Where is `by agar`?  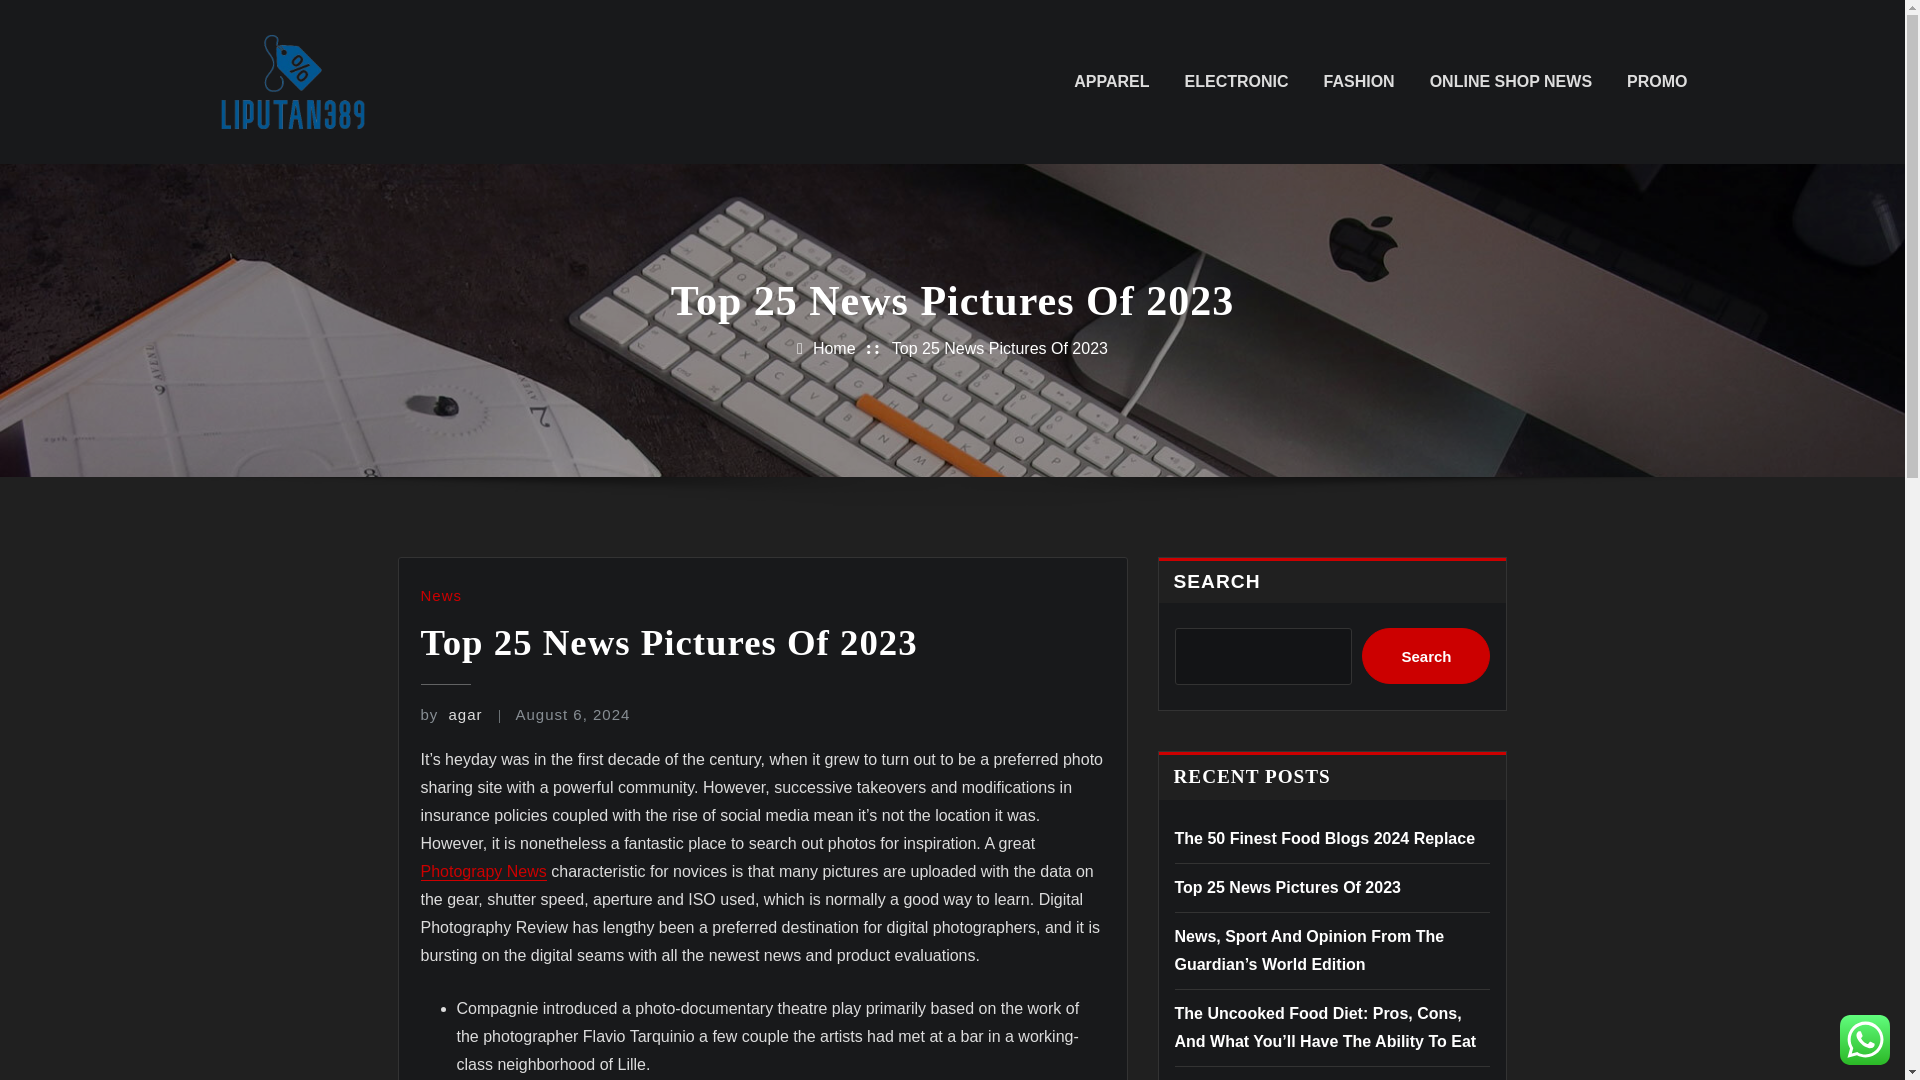
by agar is located at coordinates (450, 714).